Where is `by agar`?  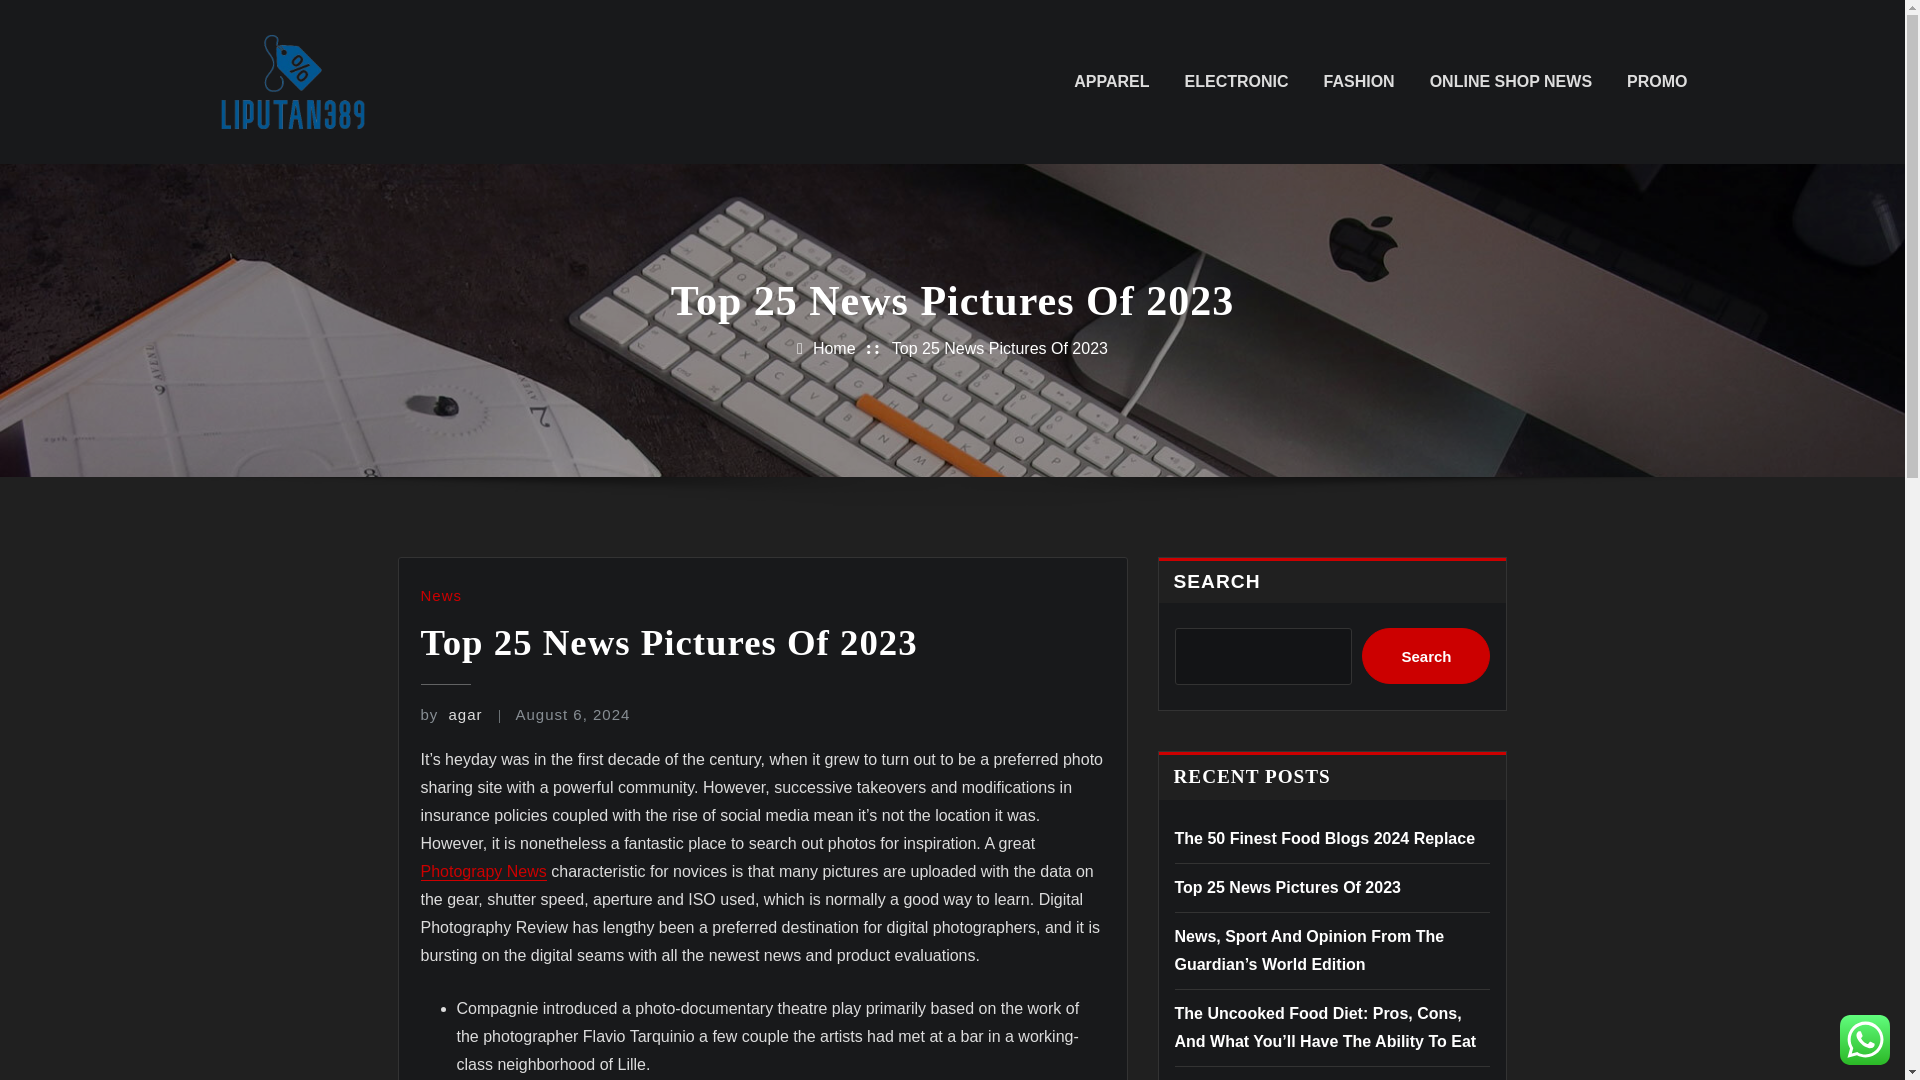
by agar is located at coordinates (450, 714).